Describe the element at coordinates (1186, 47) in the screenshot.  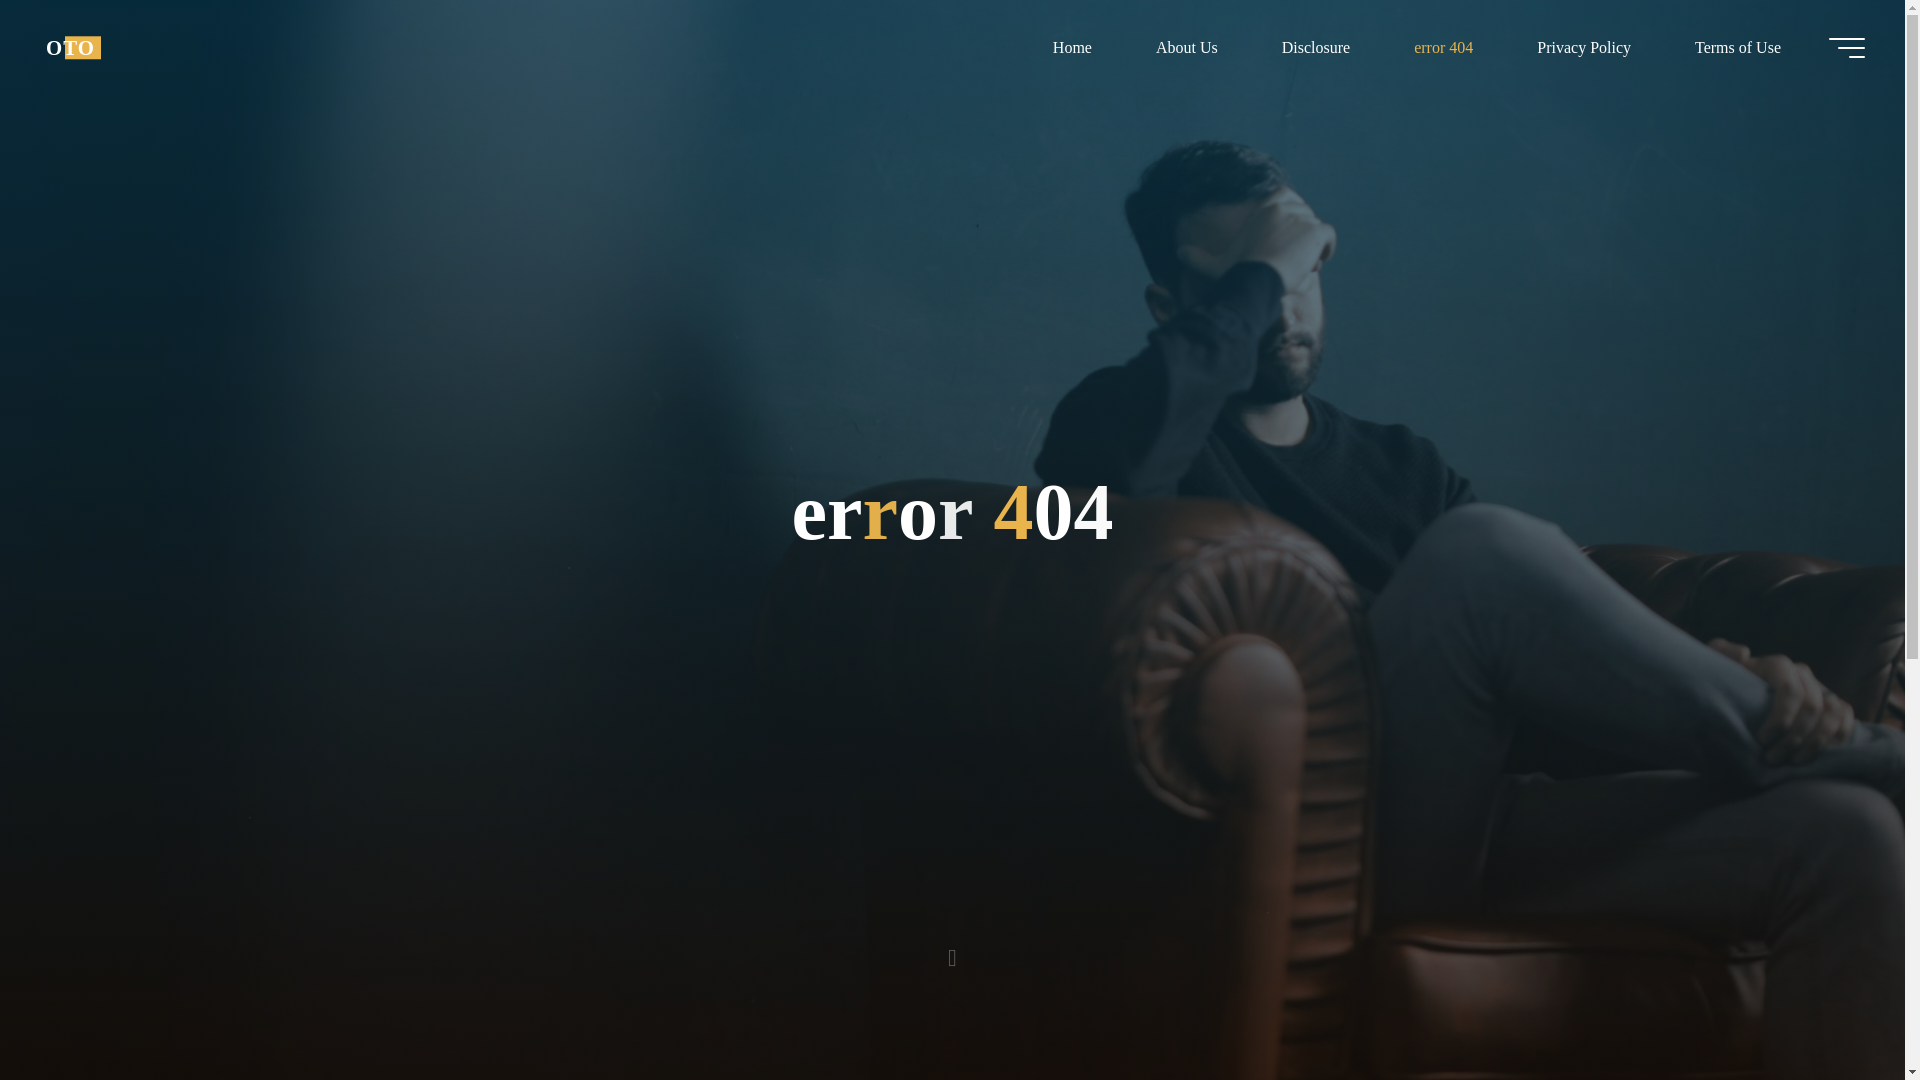
I see `About Us` at that location.